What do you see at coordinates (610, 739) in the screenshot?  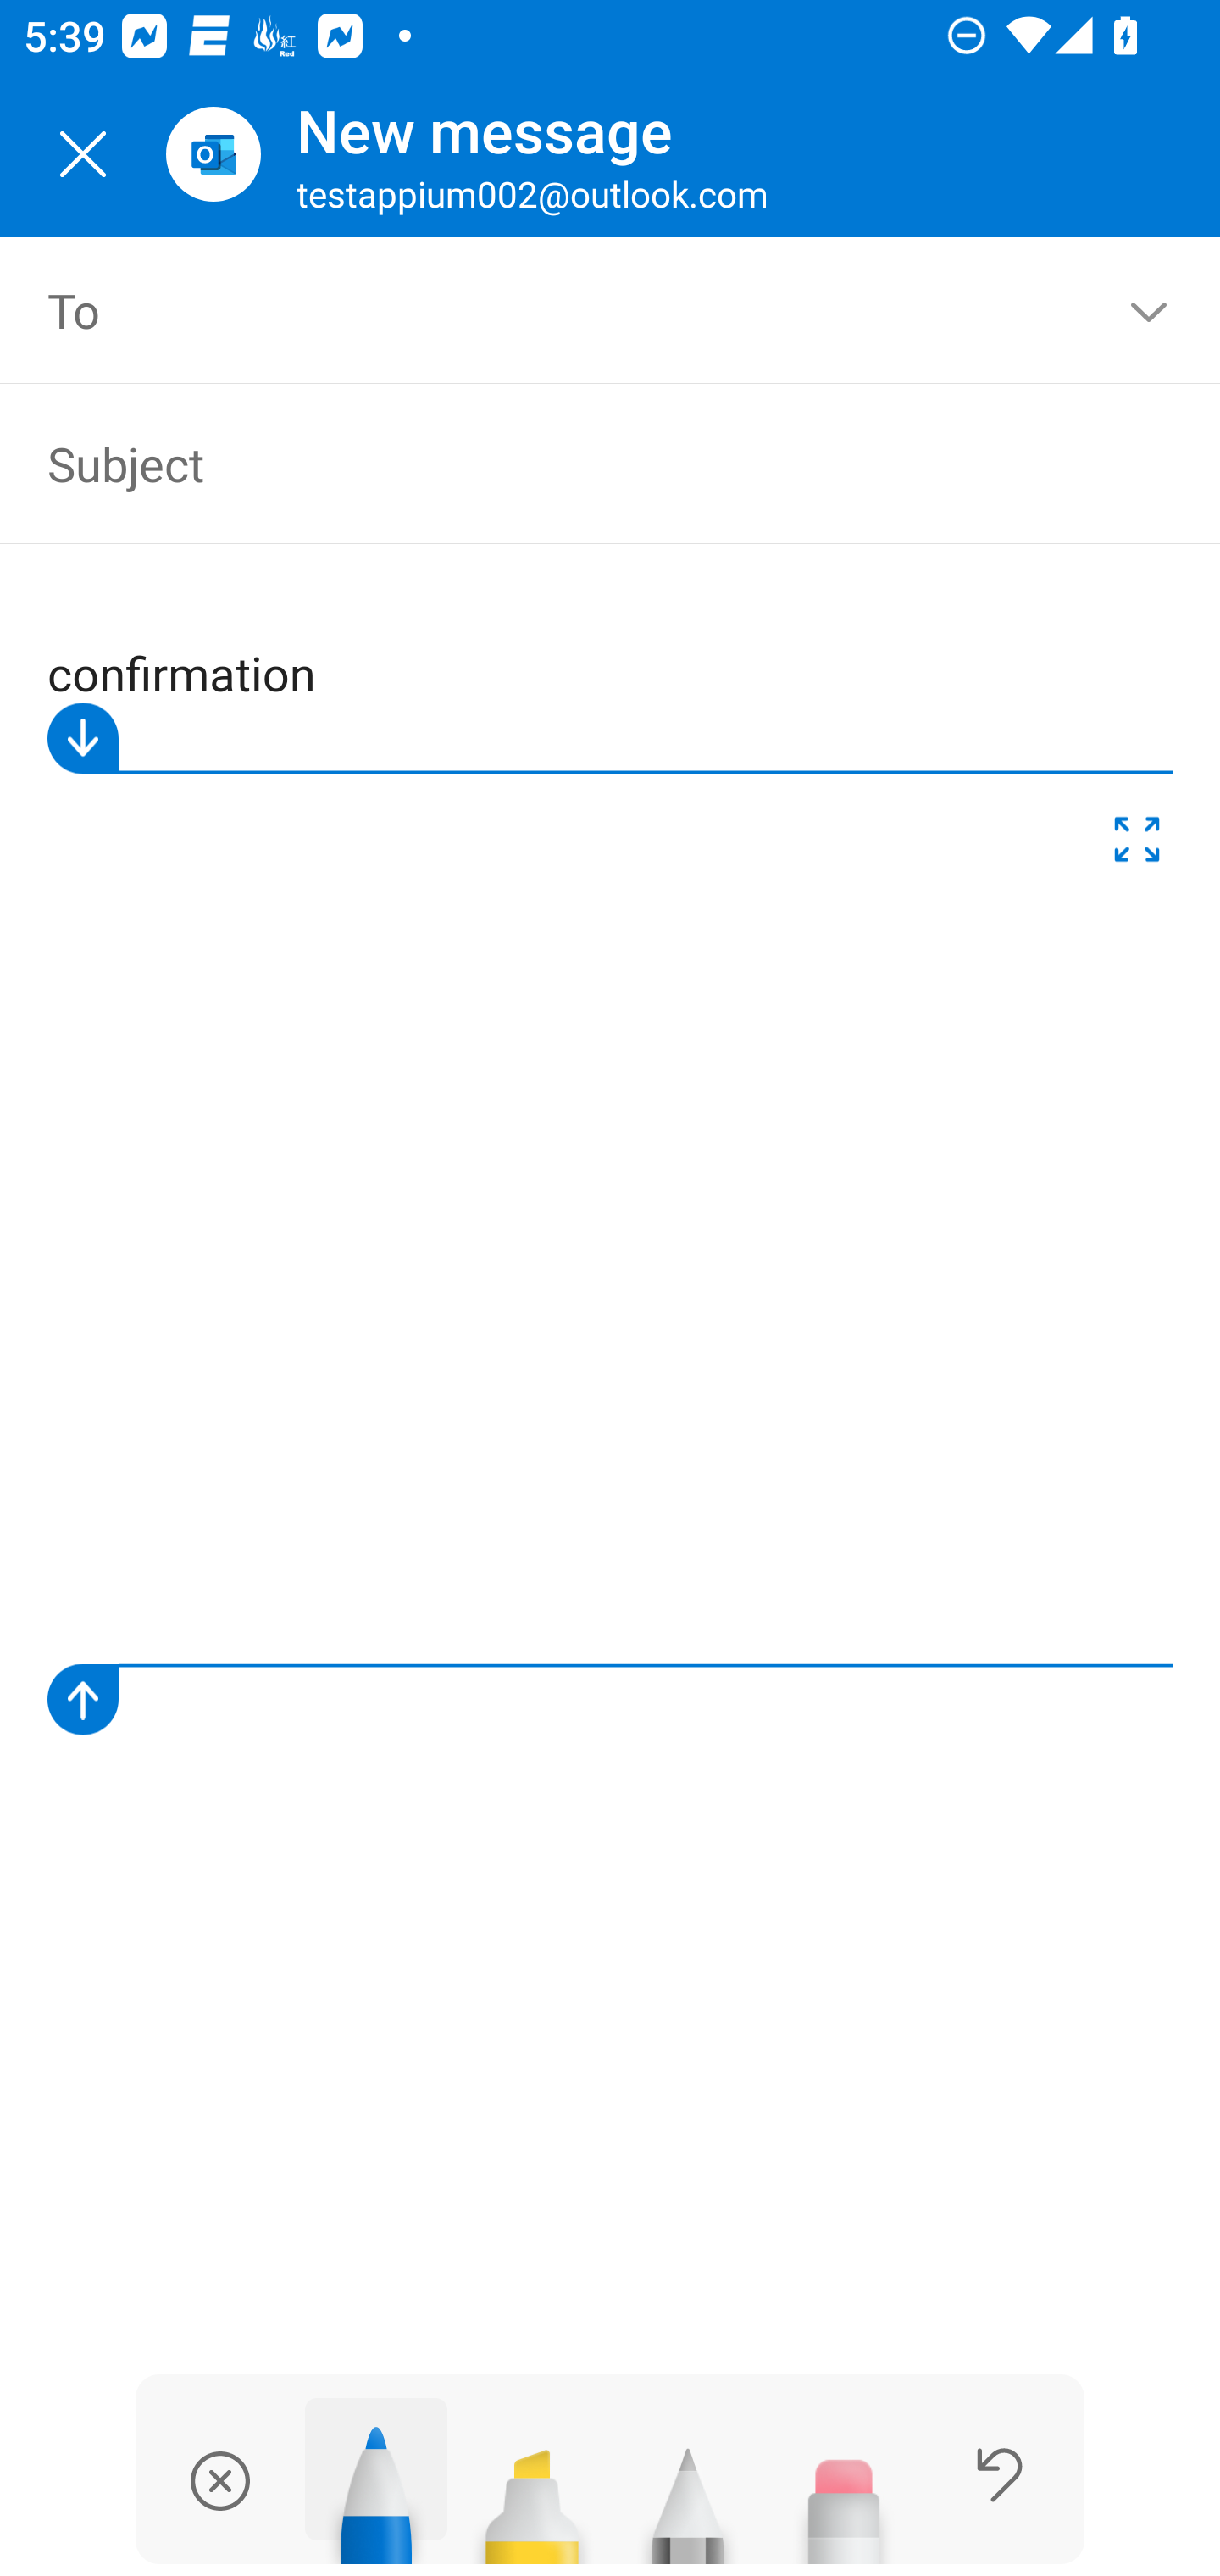 I see `Canvas upper bound` at bounding box center [610, 739].